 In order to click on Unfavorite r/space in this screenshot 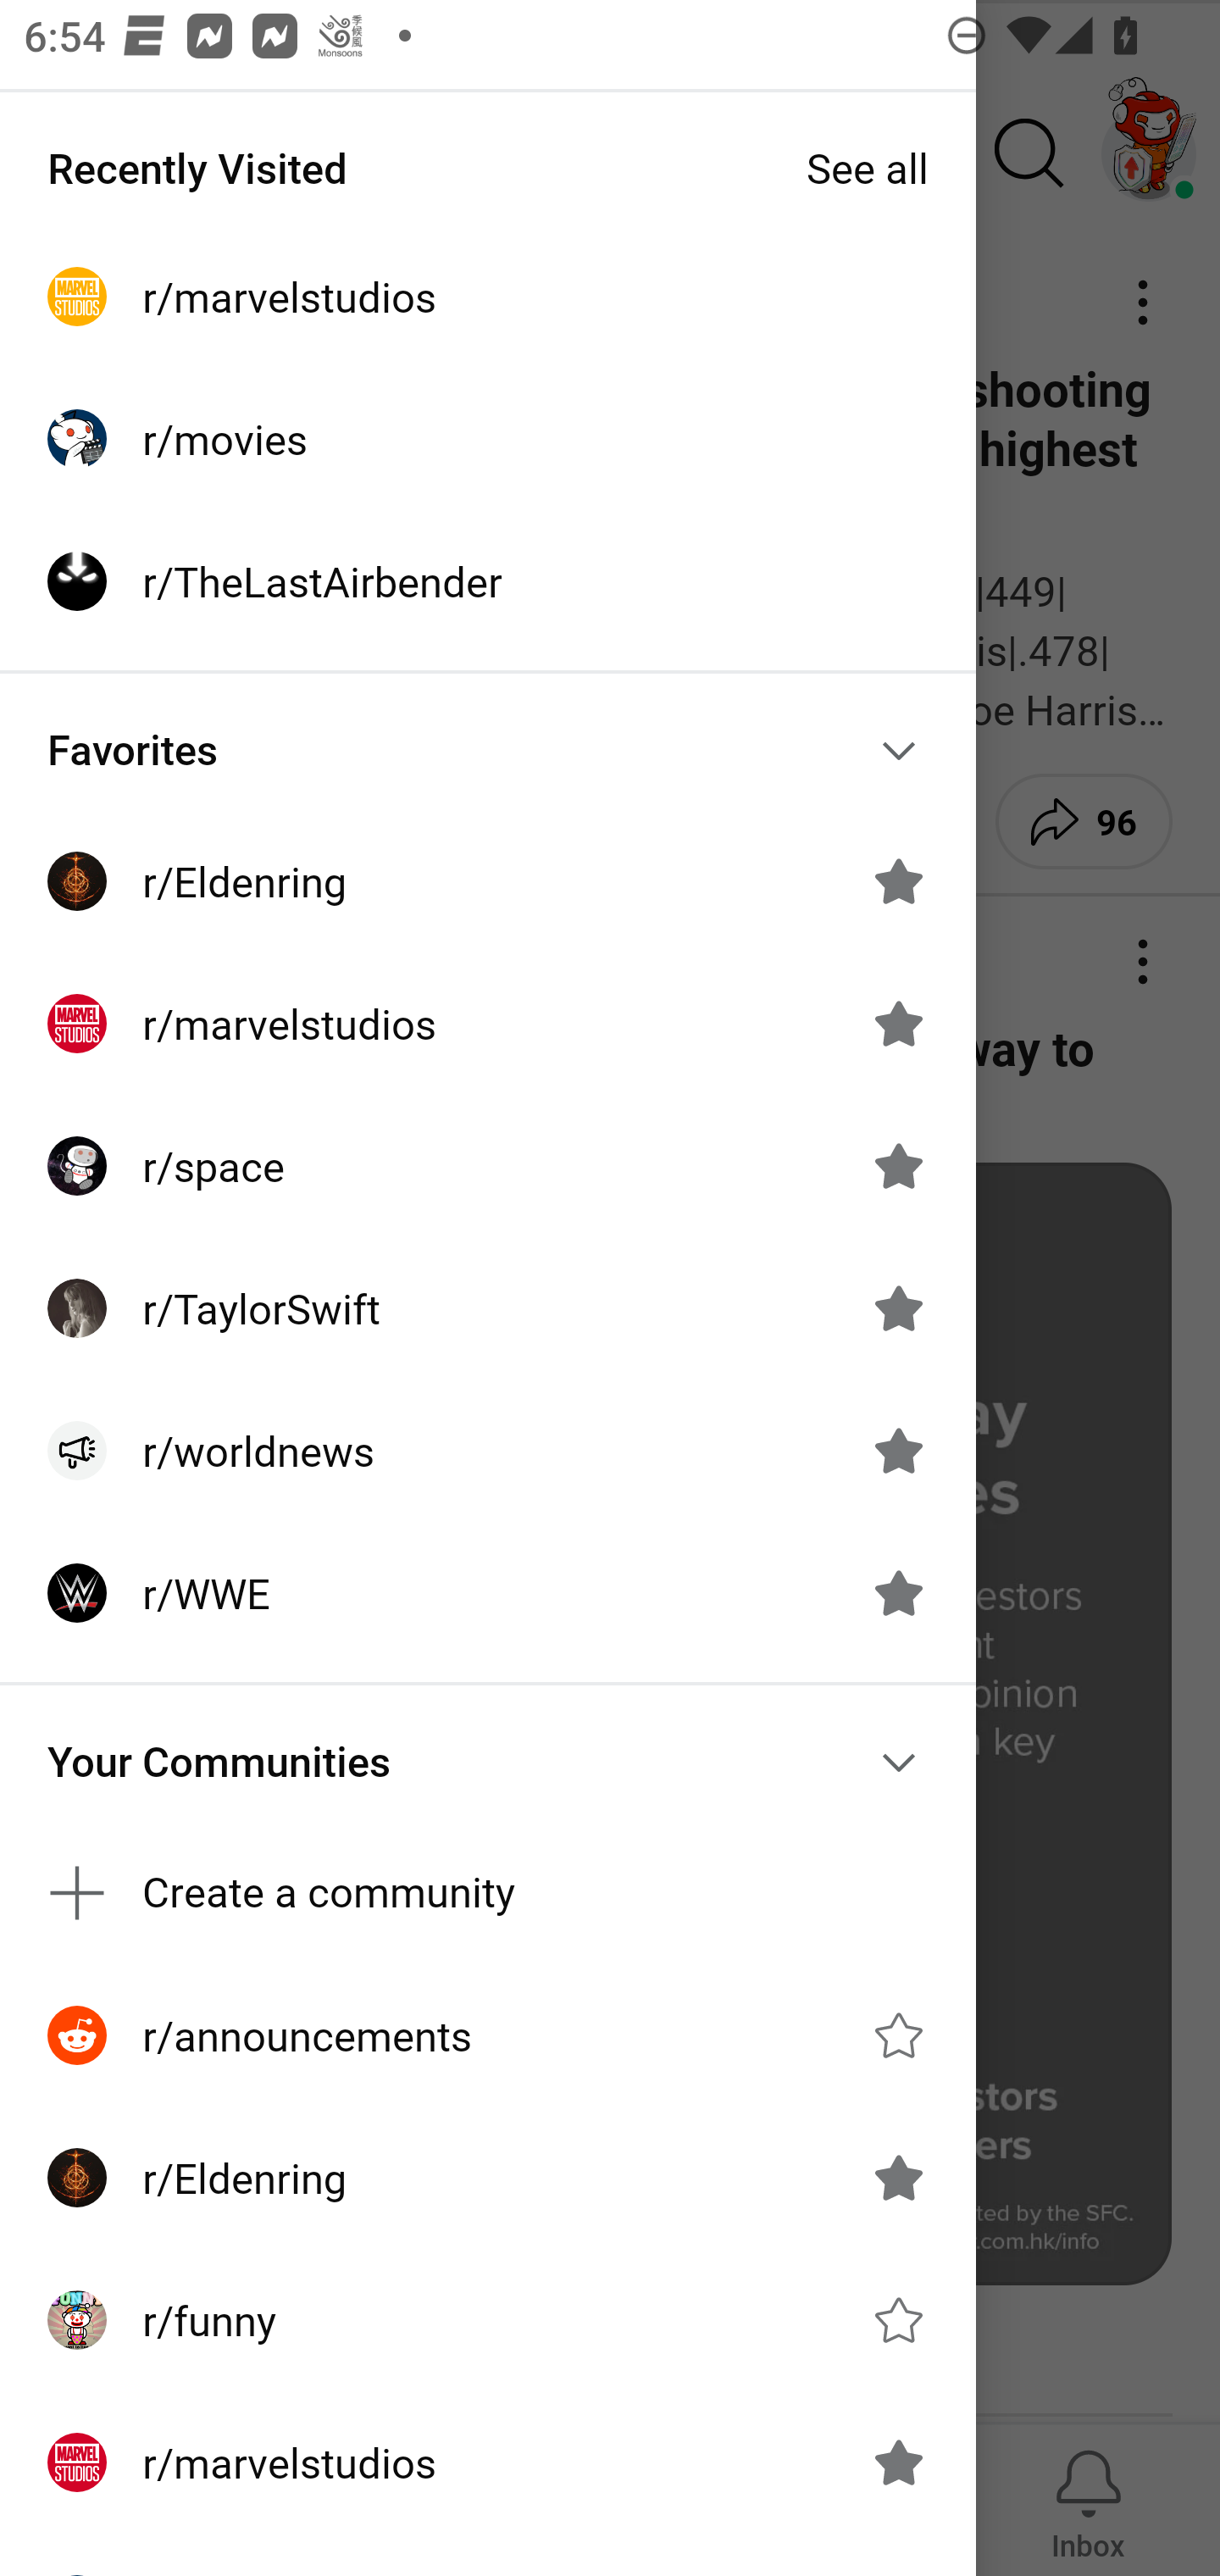, I will do `click(898, 1166)`.